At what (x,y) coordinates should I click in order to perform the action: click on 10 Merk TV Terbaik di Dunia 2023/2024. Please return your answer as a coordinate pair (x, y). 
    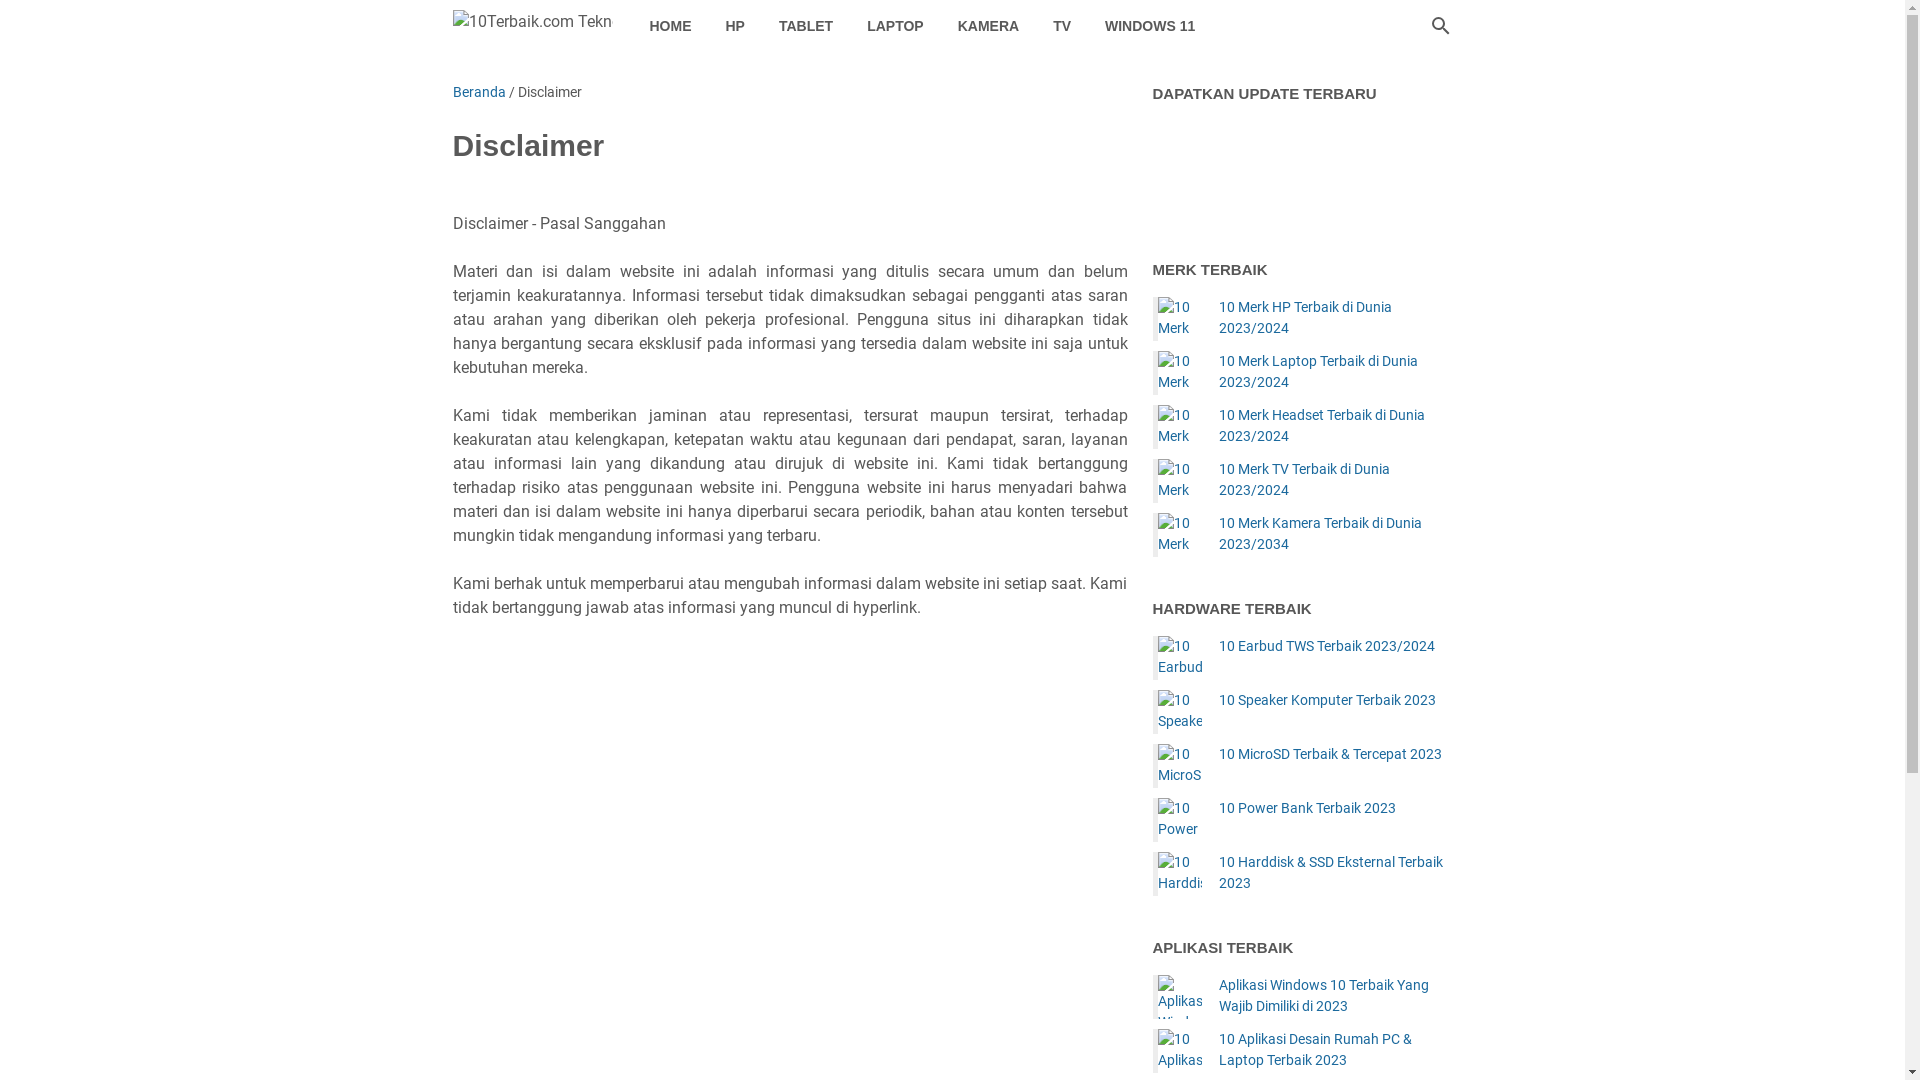
    Looking at the image, I should click on (1180, 481).